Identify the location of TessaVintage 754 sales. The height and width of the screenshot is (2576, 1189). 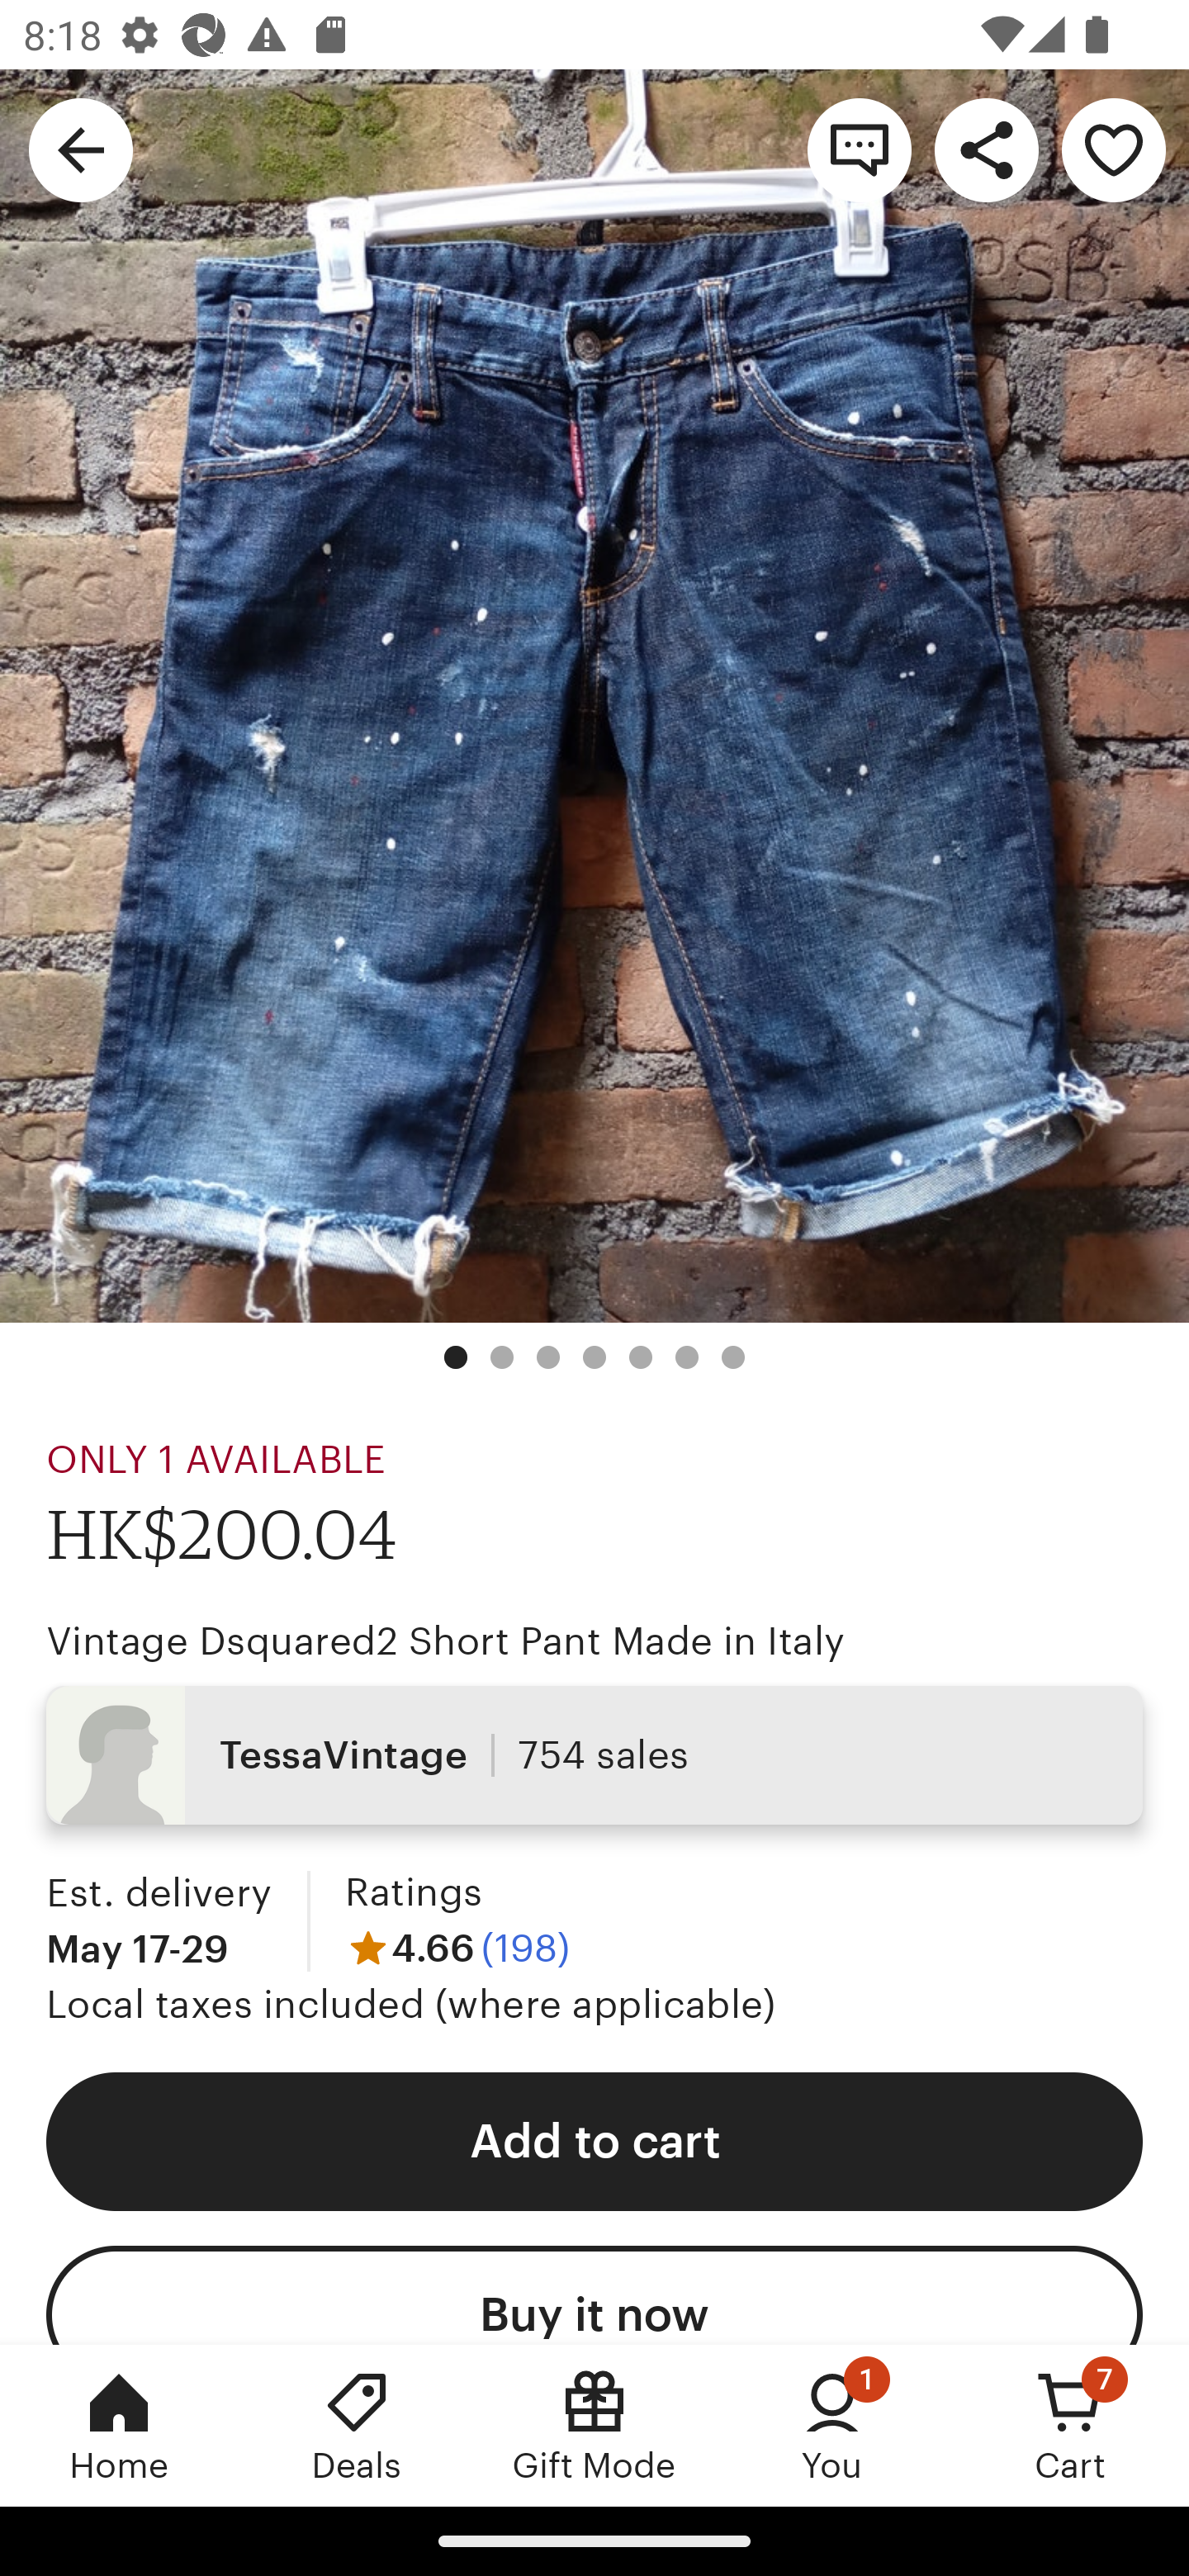
(594, 1754).